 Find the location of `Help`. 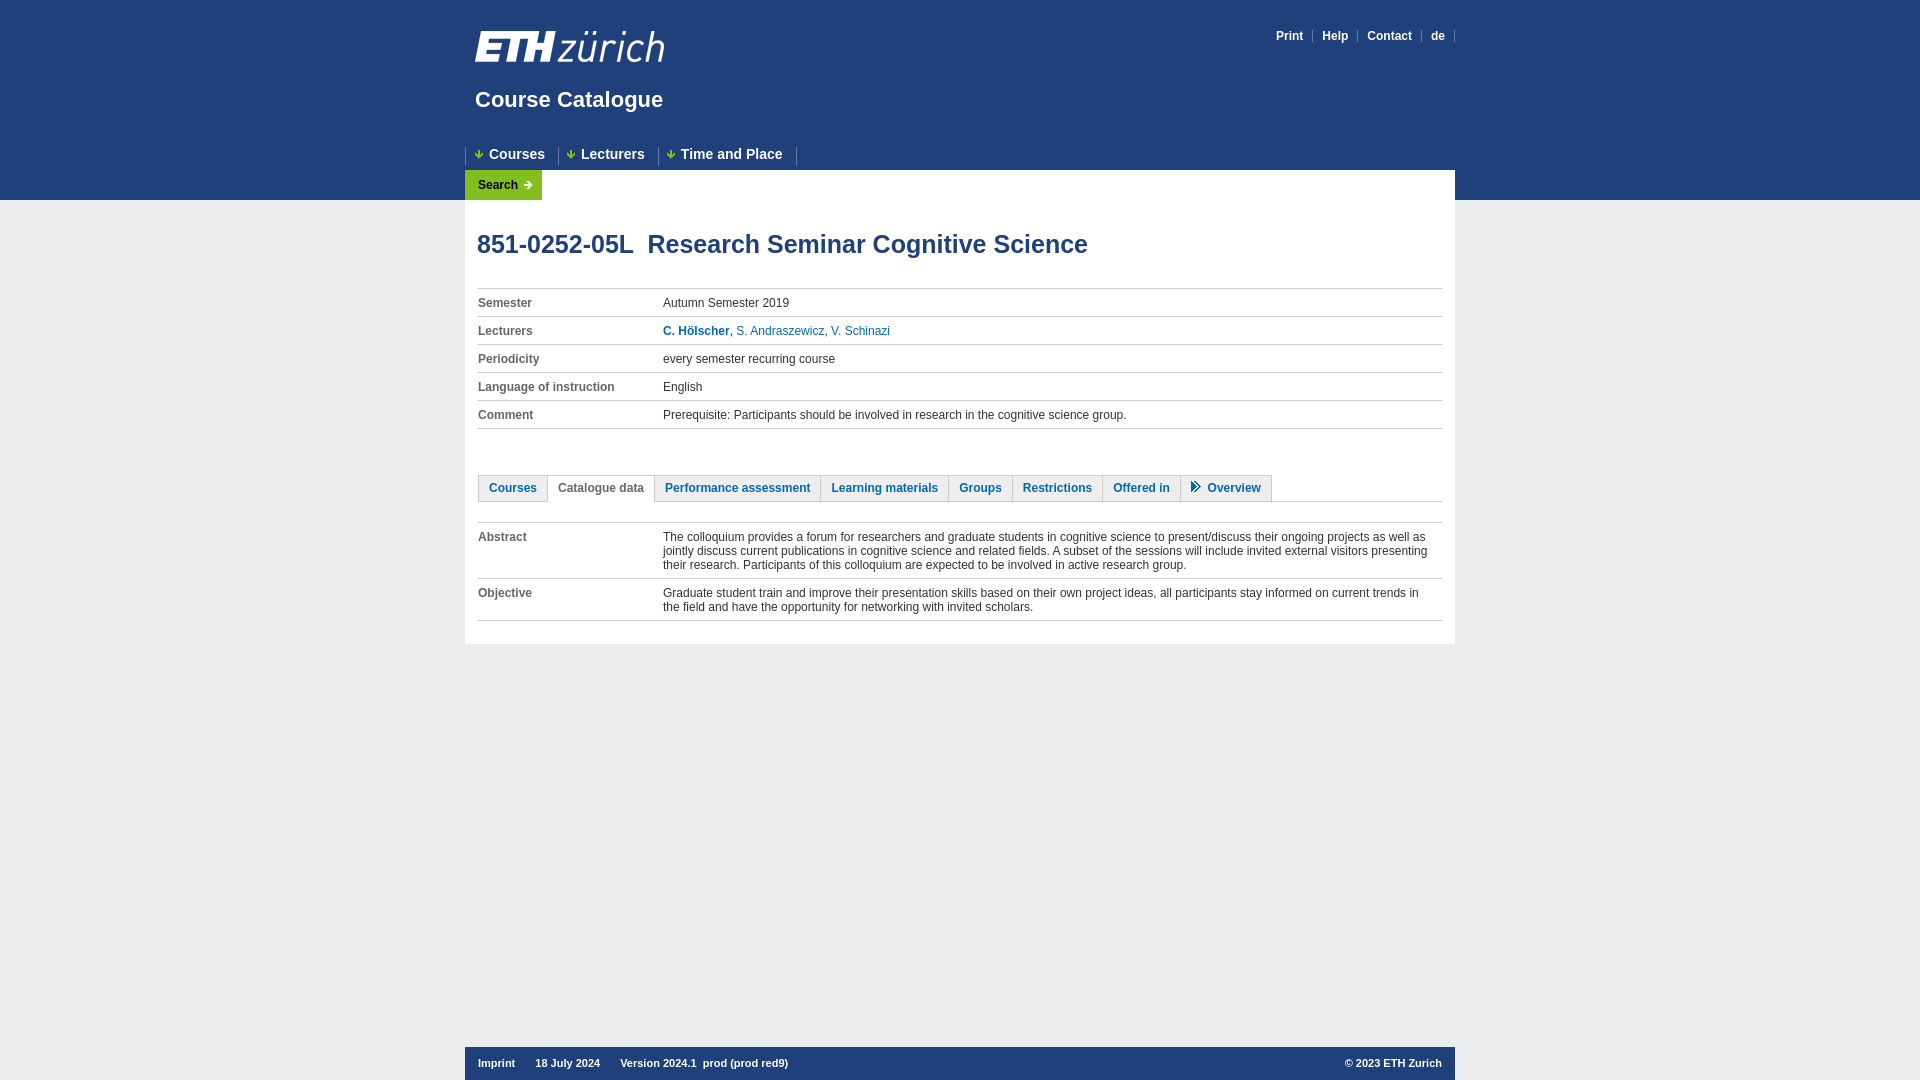

Help is located at coordinates (1334, 36).